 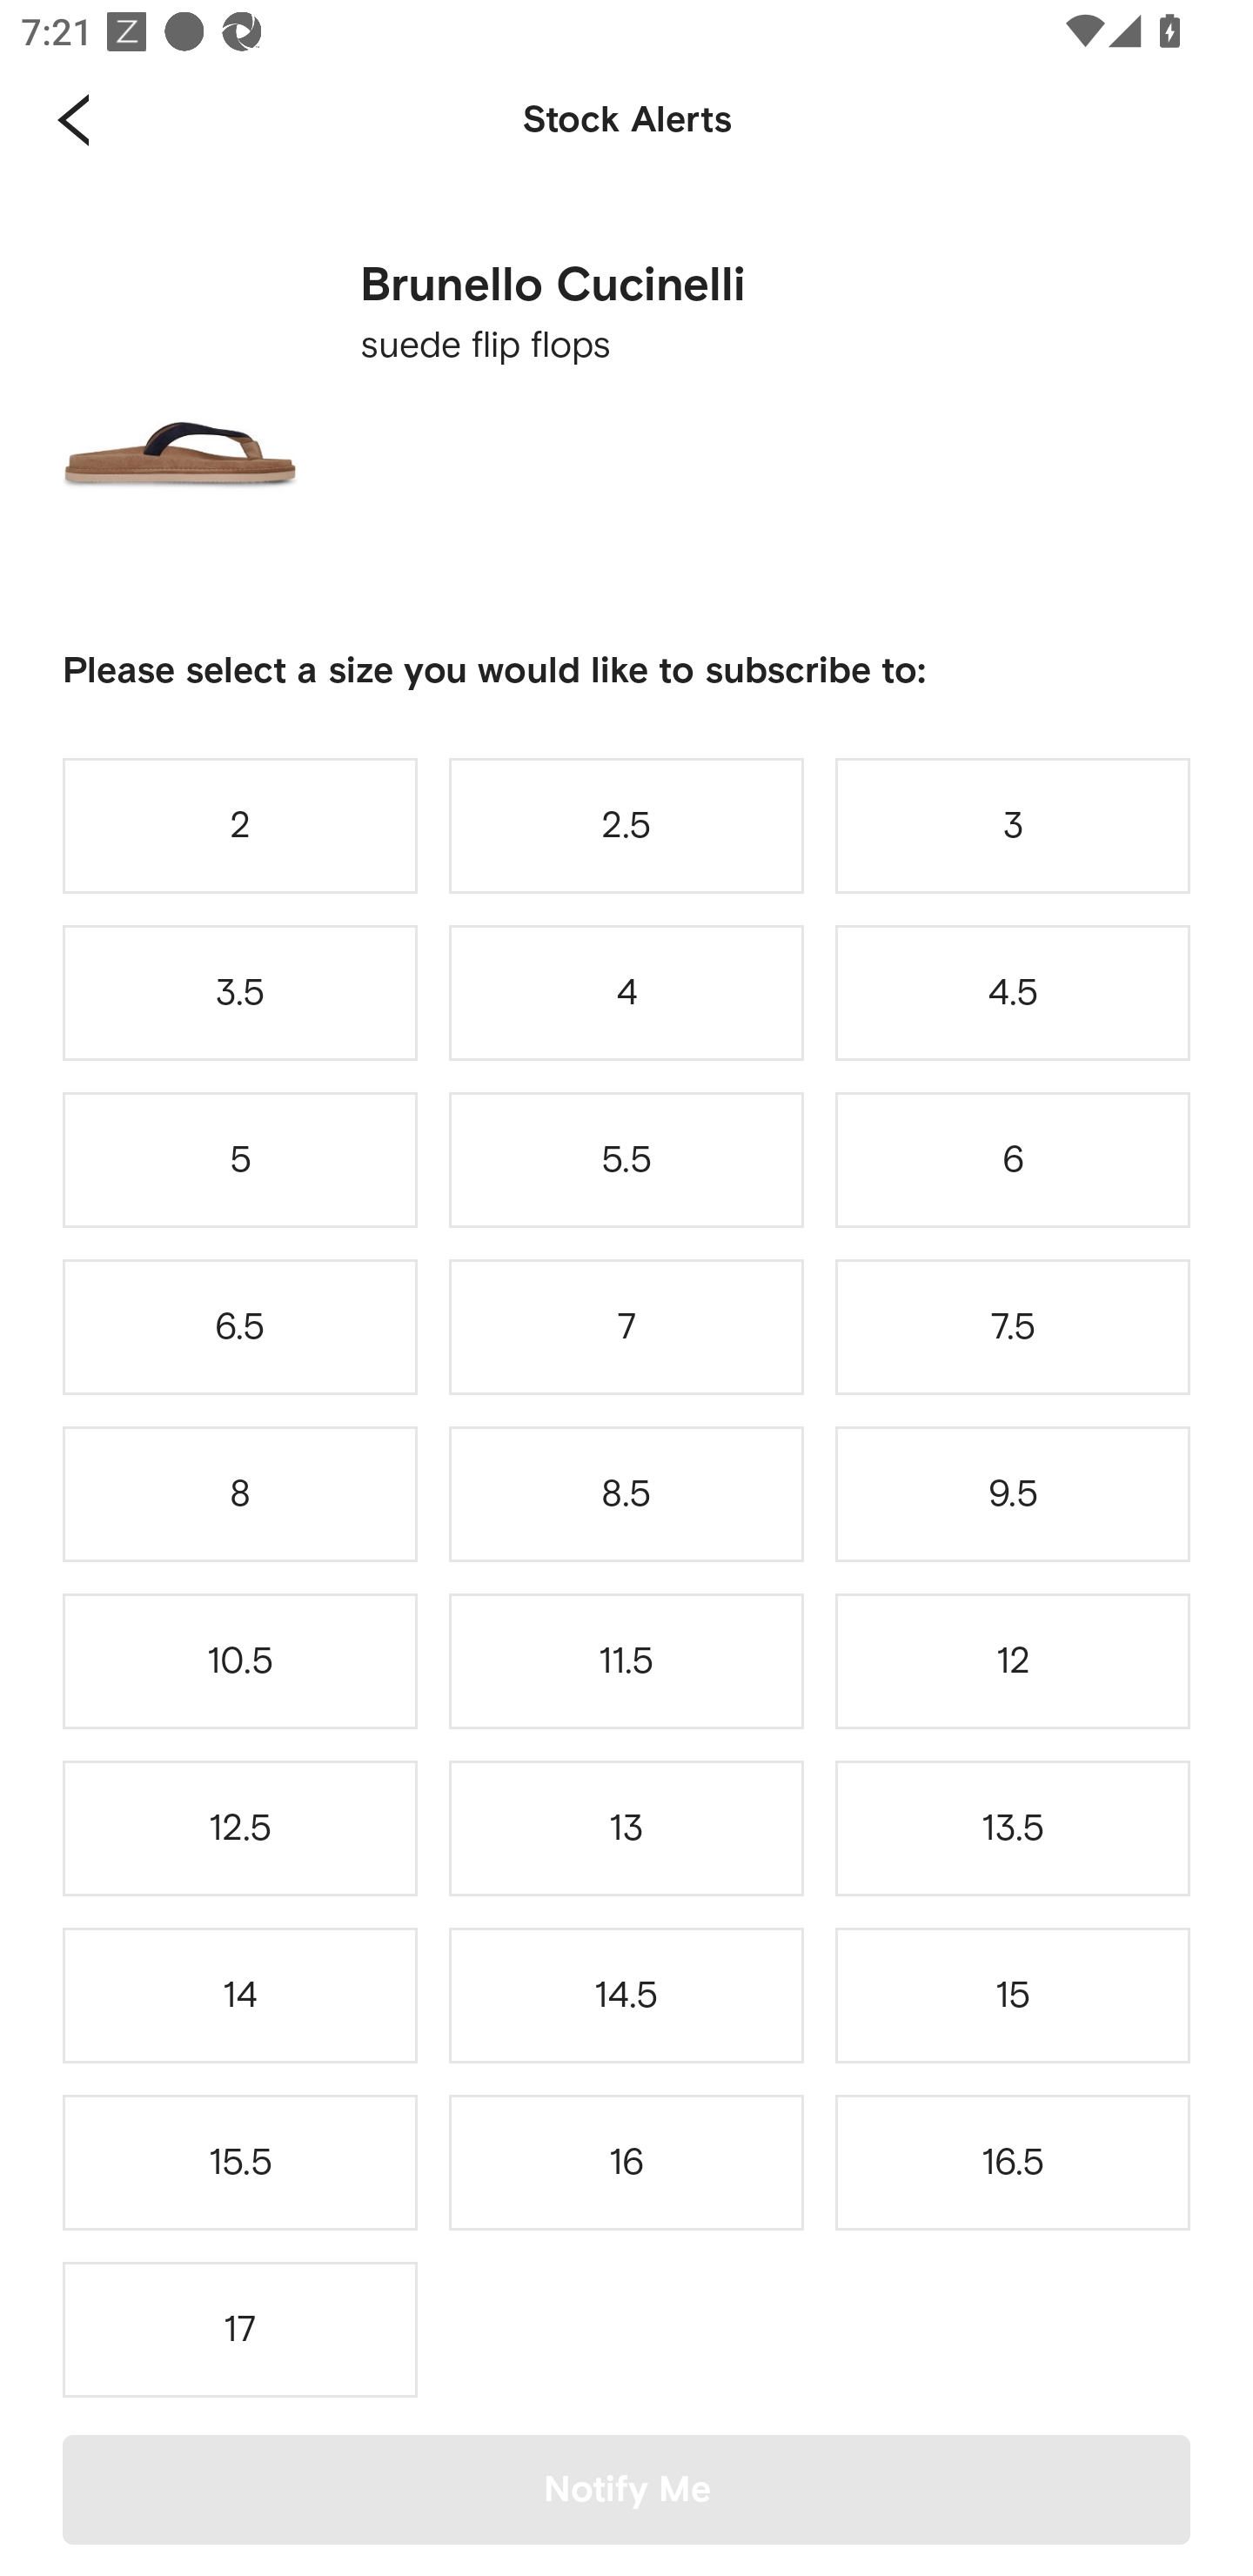 I want to click on 13, so click(x=626, y=1828).